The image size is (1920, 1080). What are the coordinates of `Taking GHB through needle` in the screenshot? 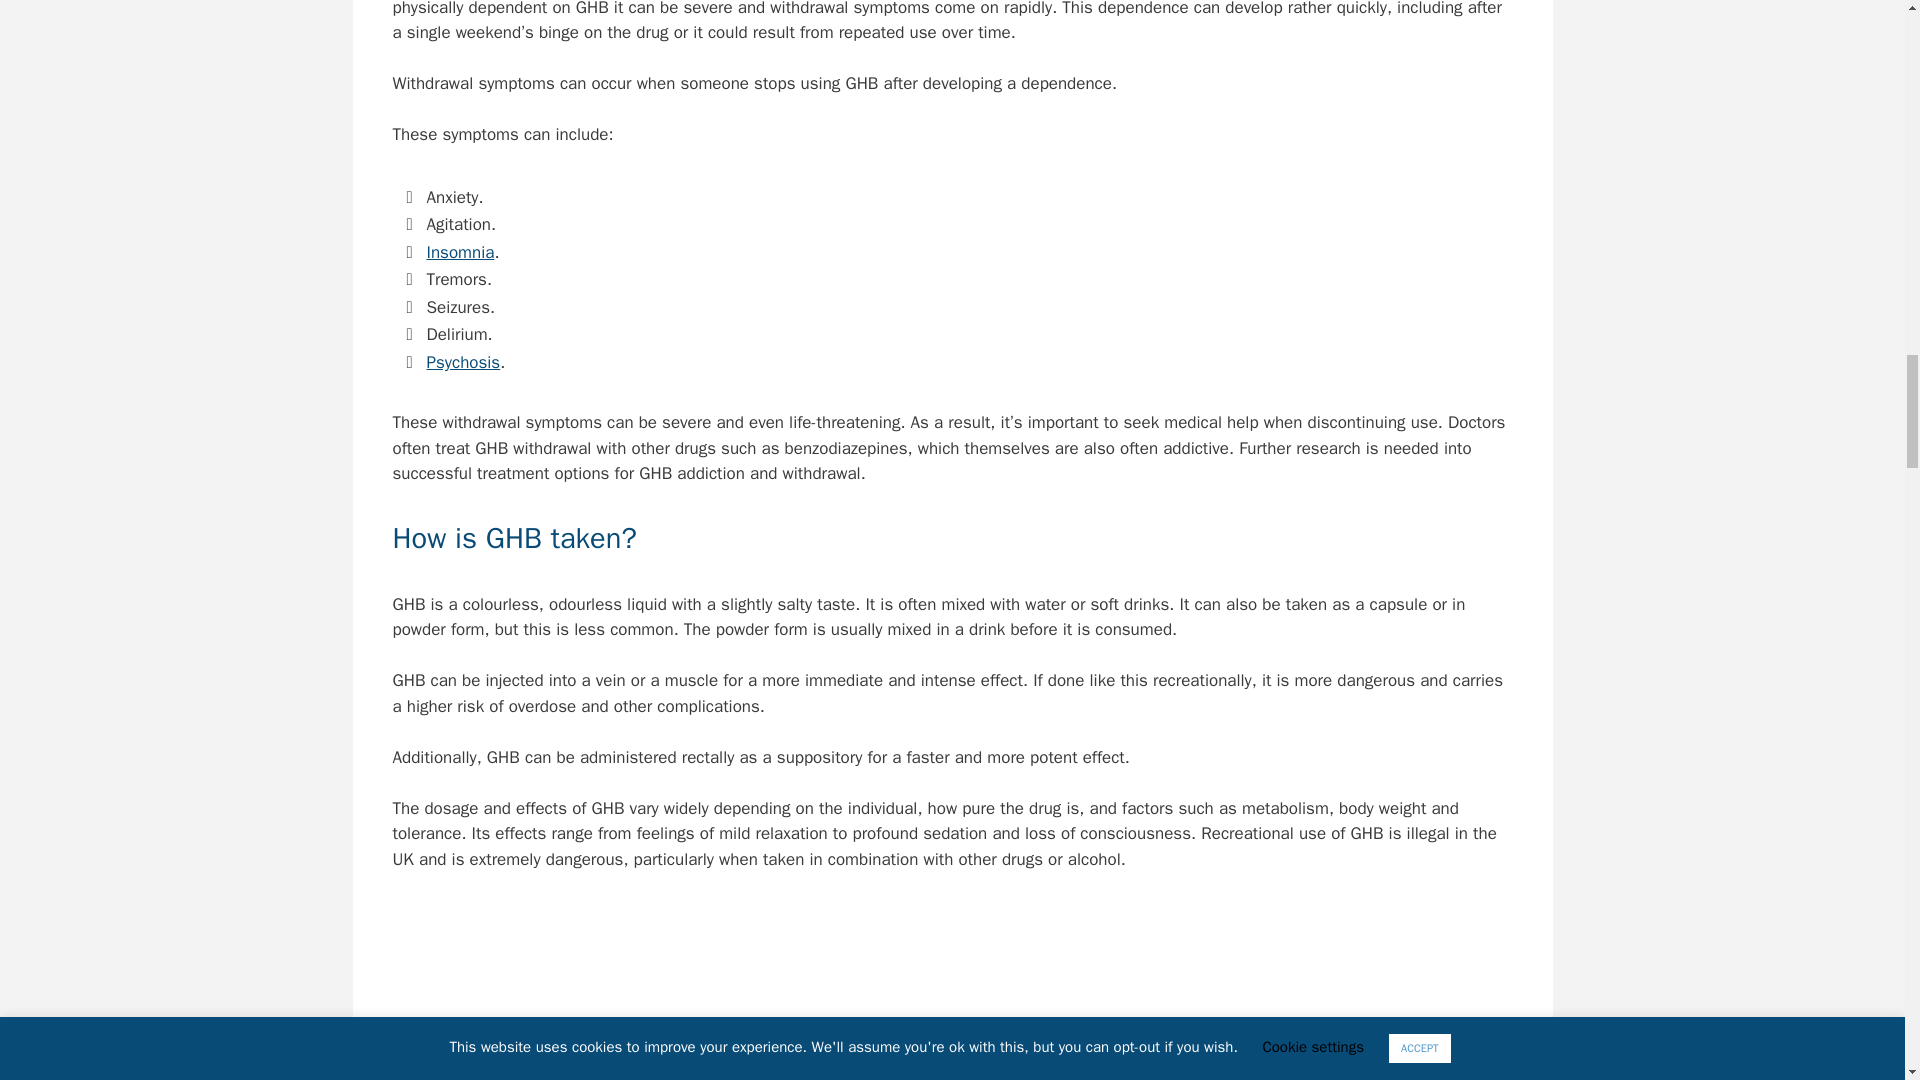 It's located at (952, 994).